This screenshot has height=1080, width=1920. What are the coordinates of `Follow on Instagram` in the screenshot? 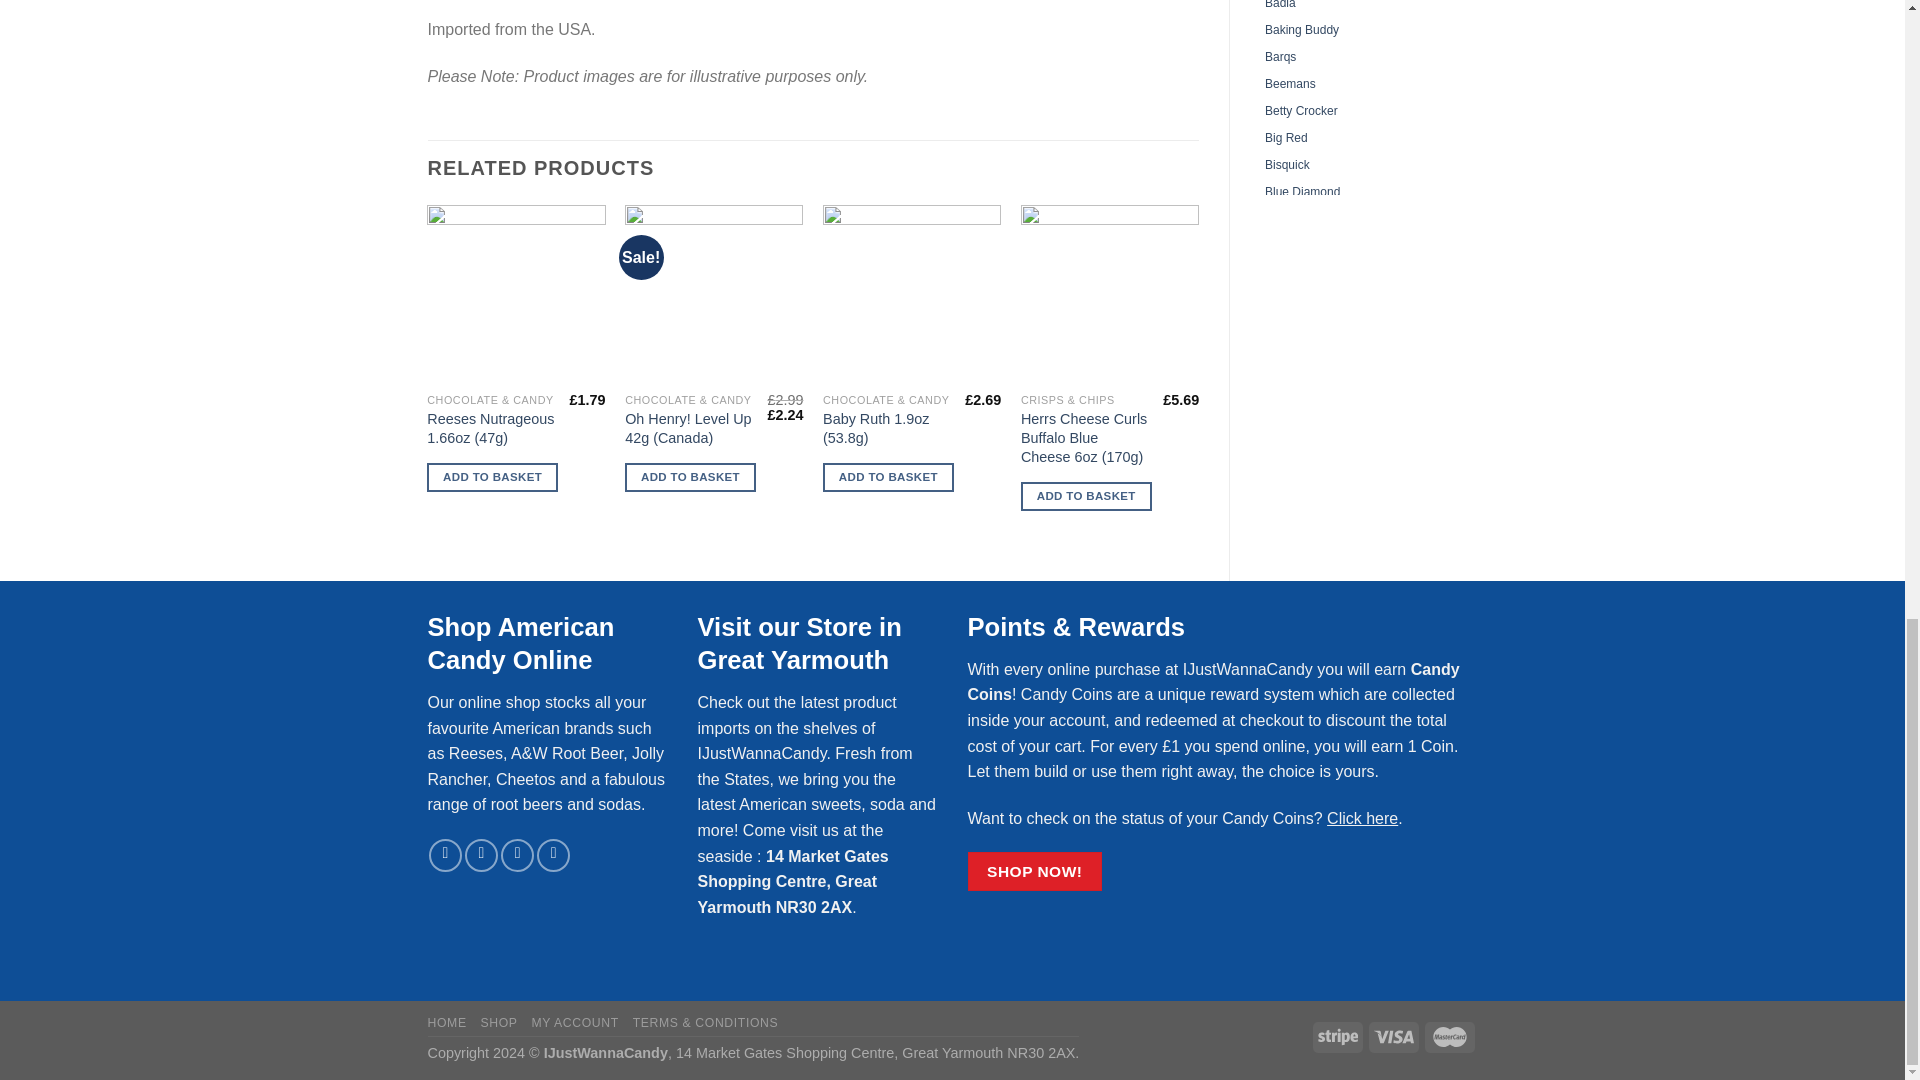 It's located at (480, 855).